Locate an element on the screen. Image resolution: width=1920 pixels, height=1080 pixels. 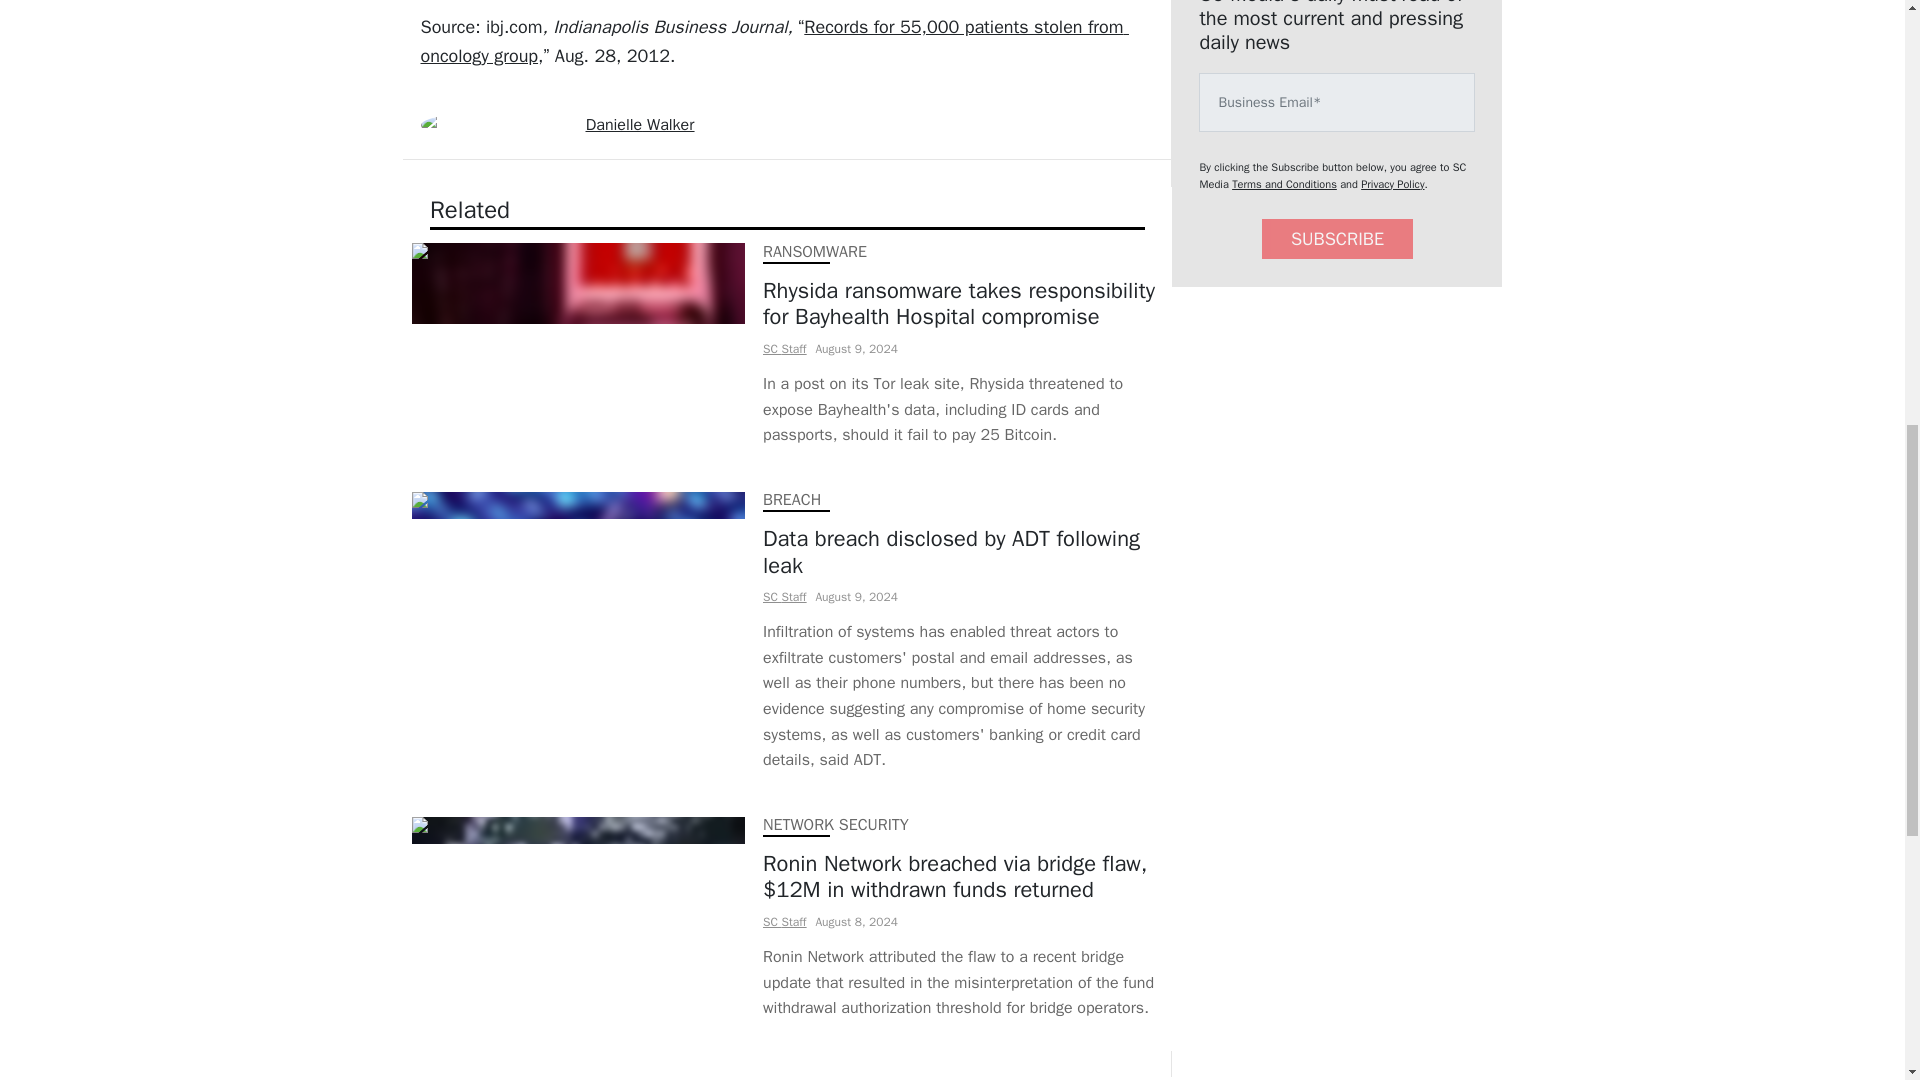
BREACH is located at coordinates (790, 500).